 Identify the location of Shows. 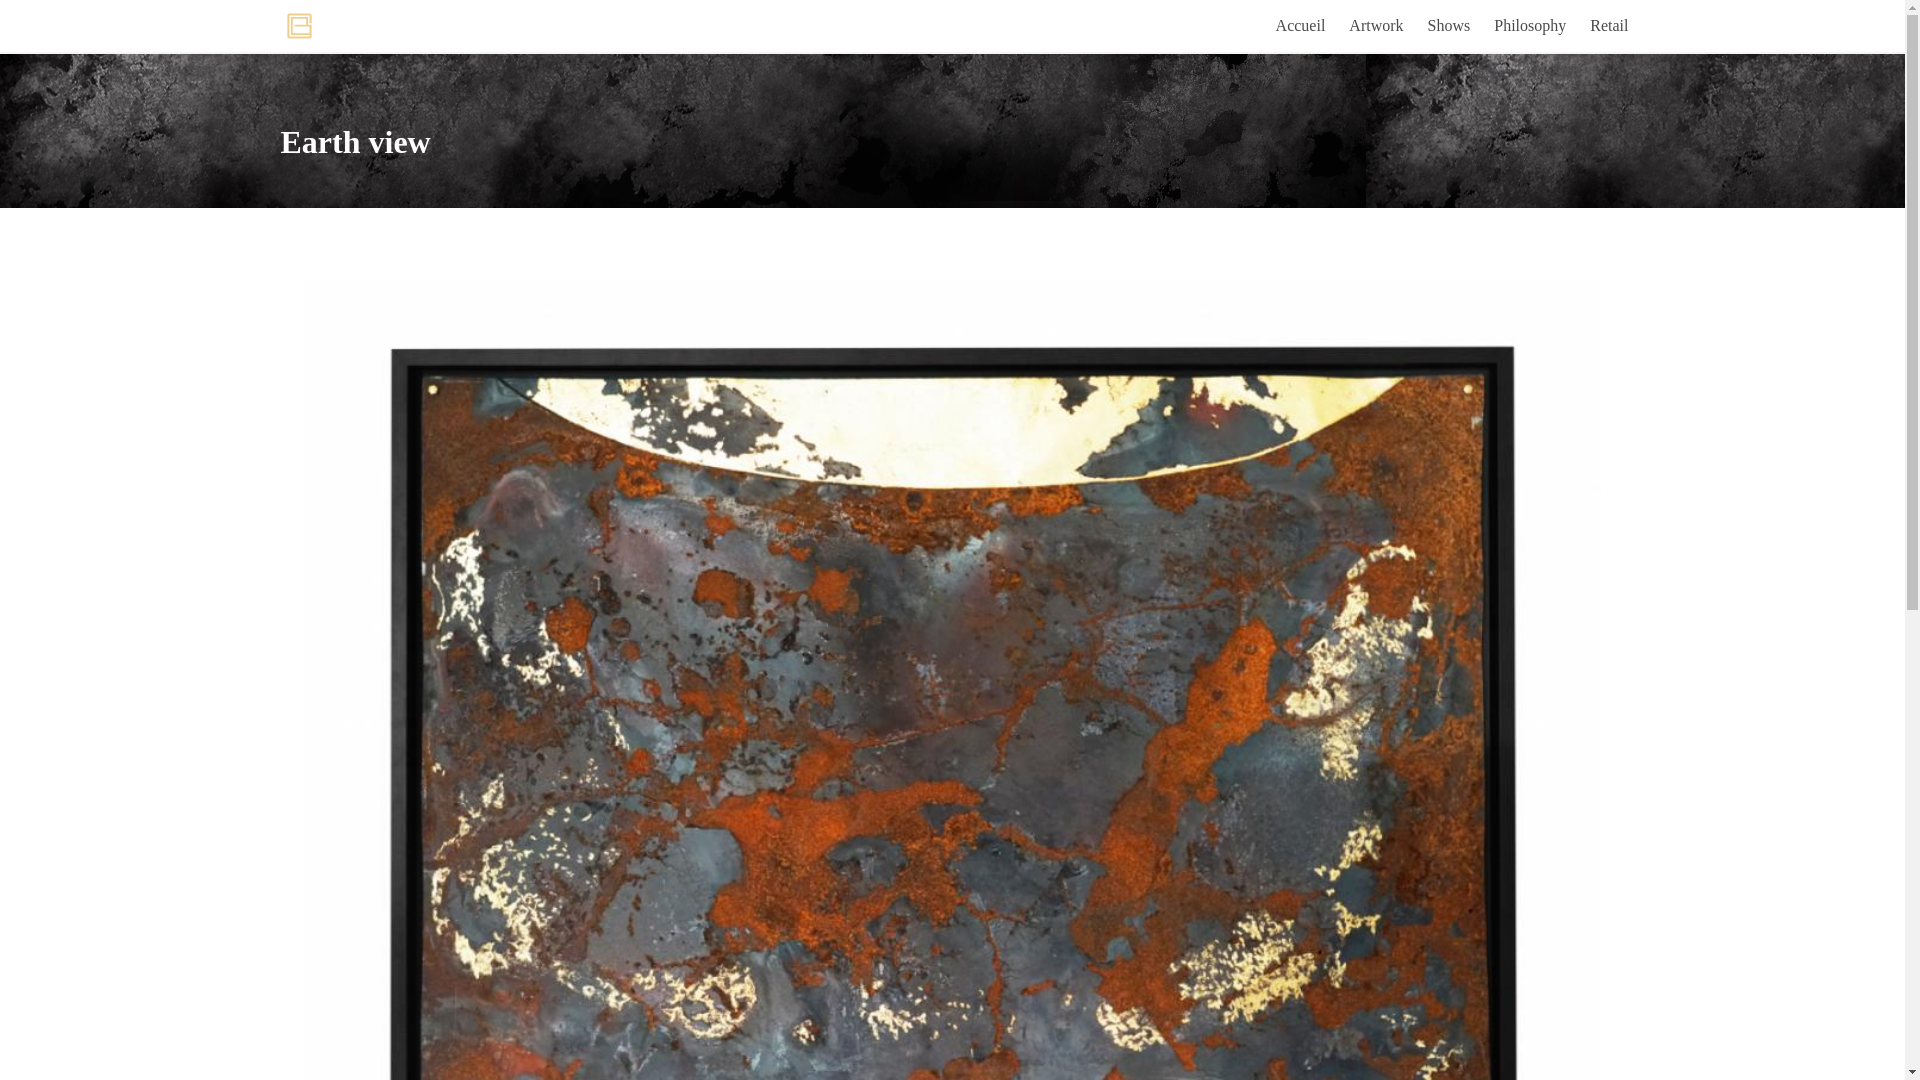
(1450, 26).